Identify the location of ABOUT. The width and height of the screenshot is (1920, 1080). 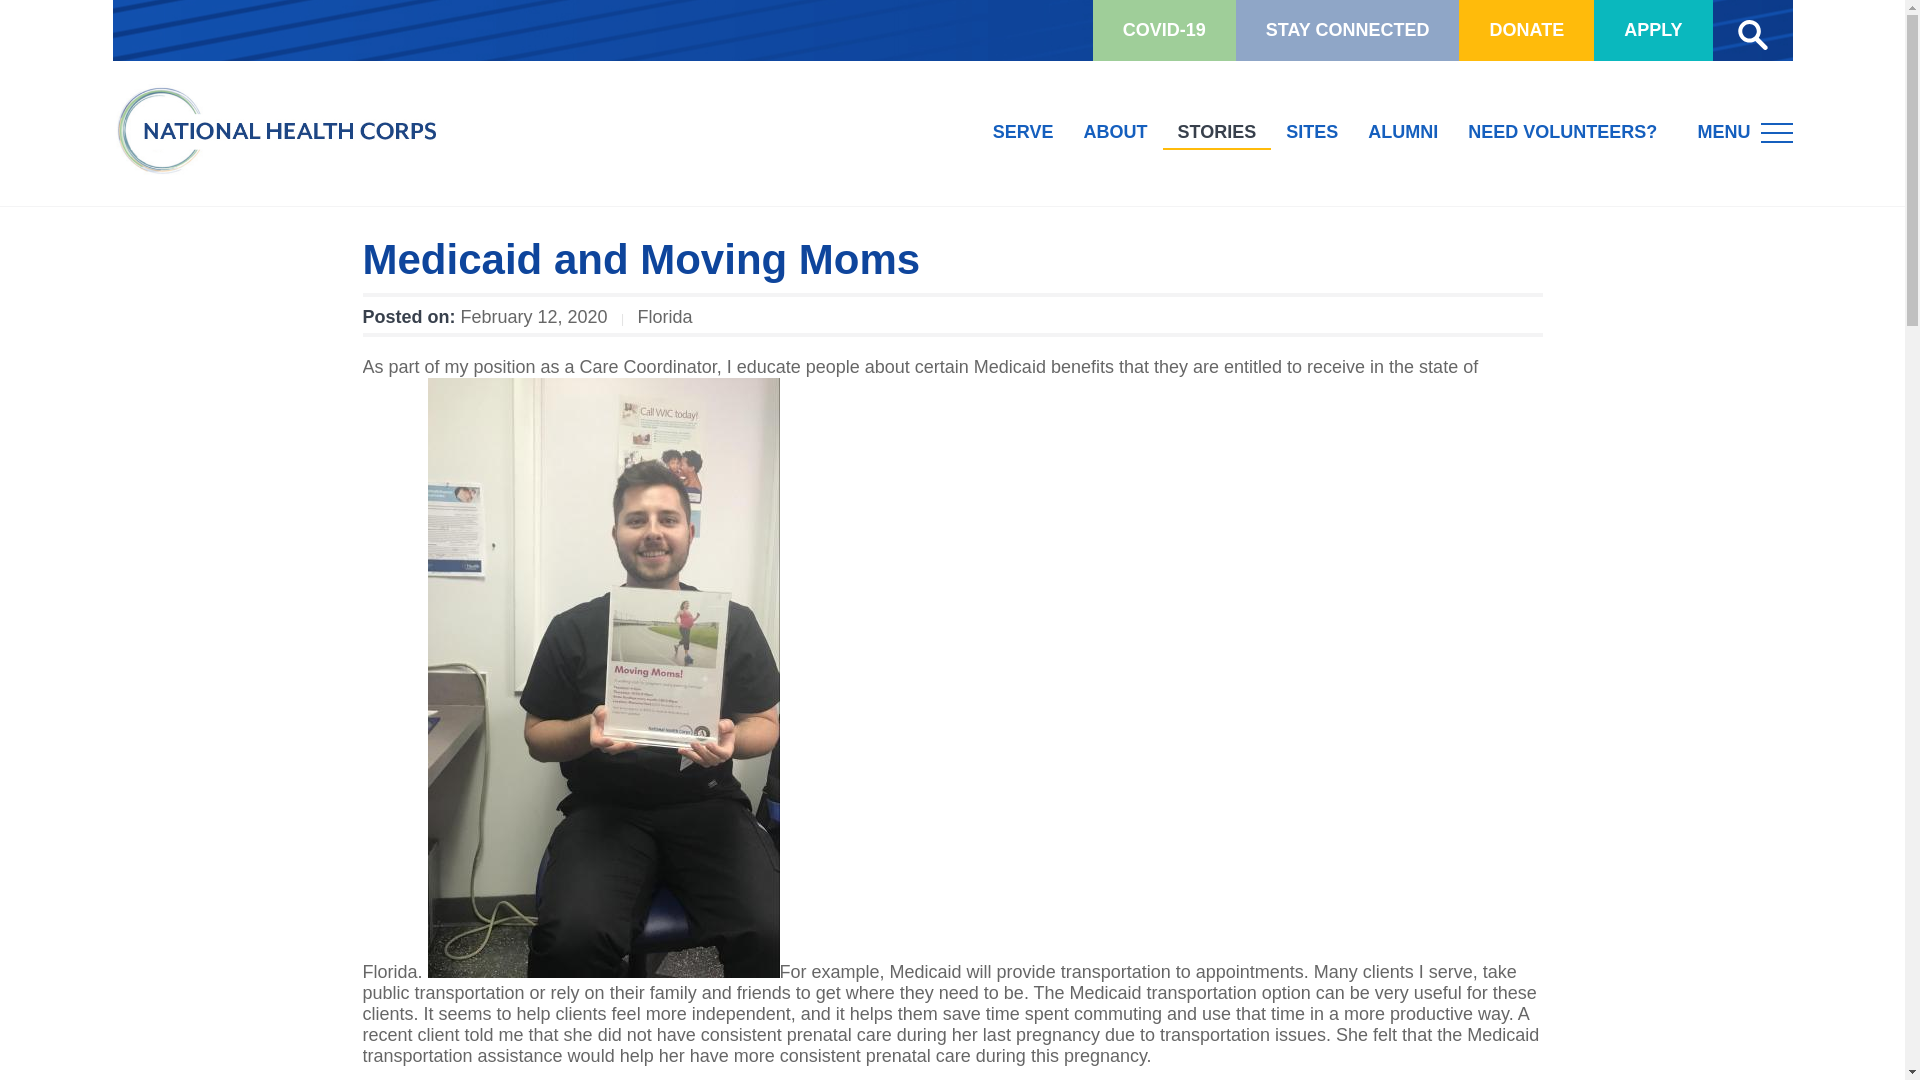
(1116, 133).